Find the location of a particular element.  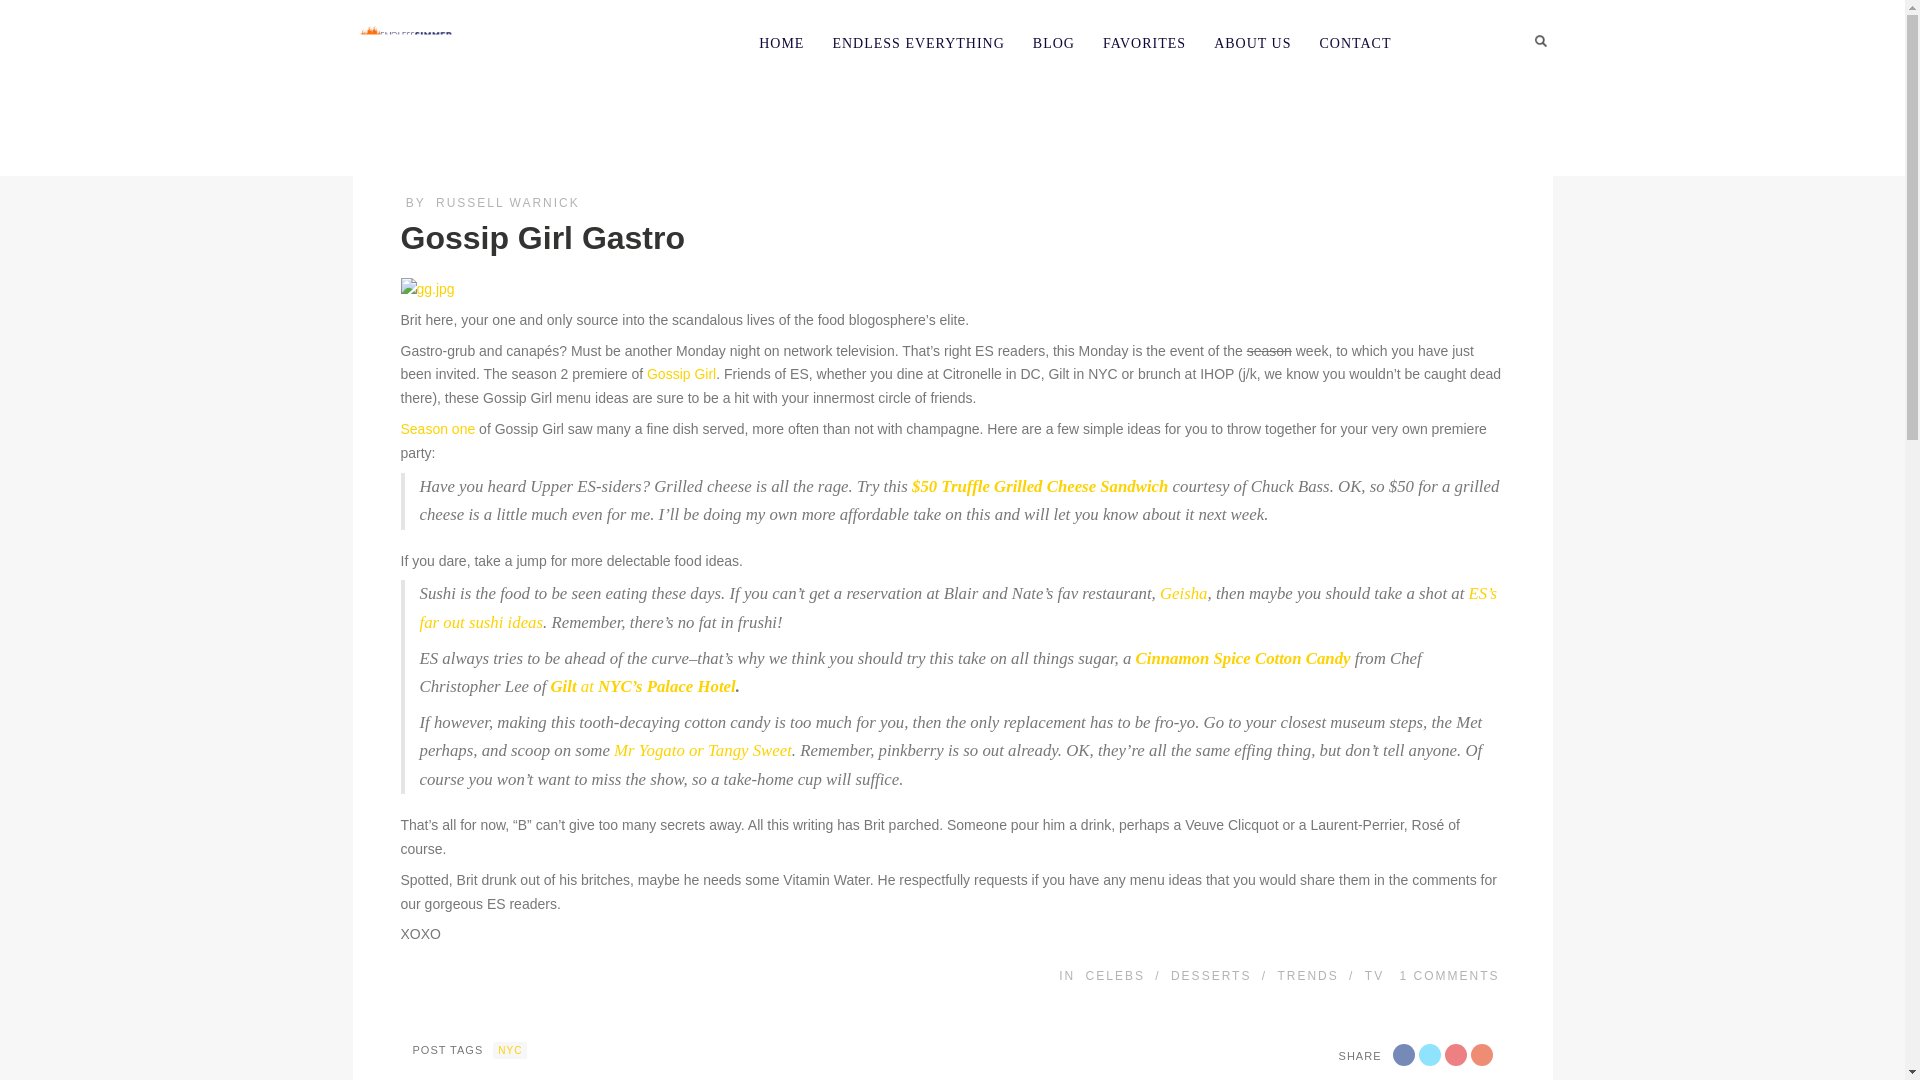

RUSSELL WARNICK is located at coordinates (507, 202).